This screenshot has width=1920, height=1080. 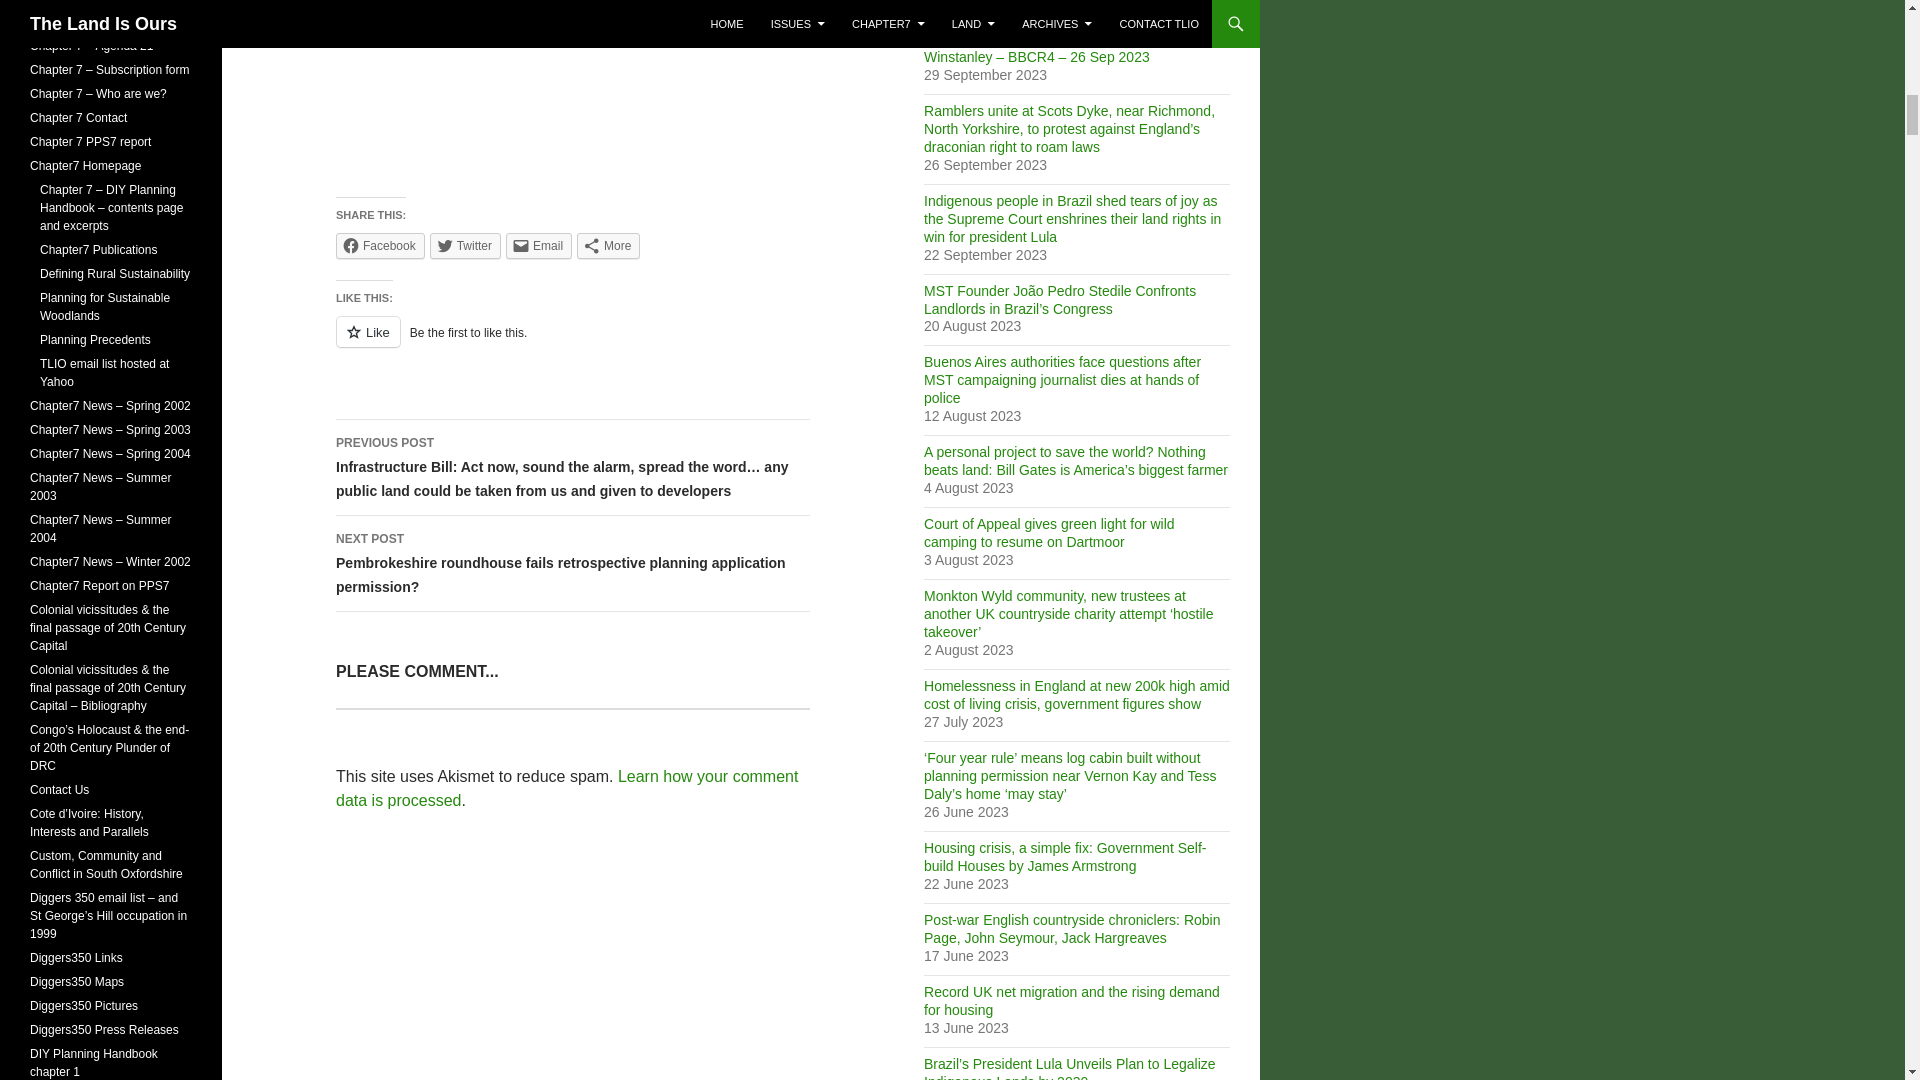 I want to click on Click to share on Twitter, so click(x=466, y=246).